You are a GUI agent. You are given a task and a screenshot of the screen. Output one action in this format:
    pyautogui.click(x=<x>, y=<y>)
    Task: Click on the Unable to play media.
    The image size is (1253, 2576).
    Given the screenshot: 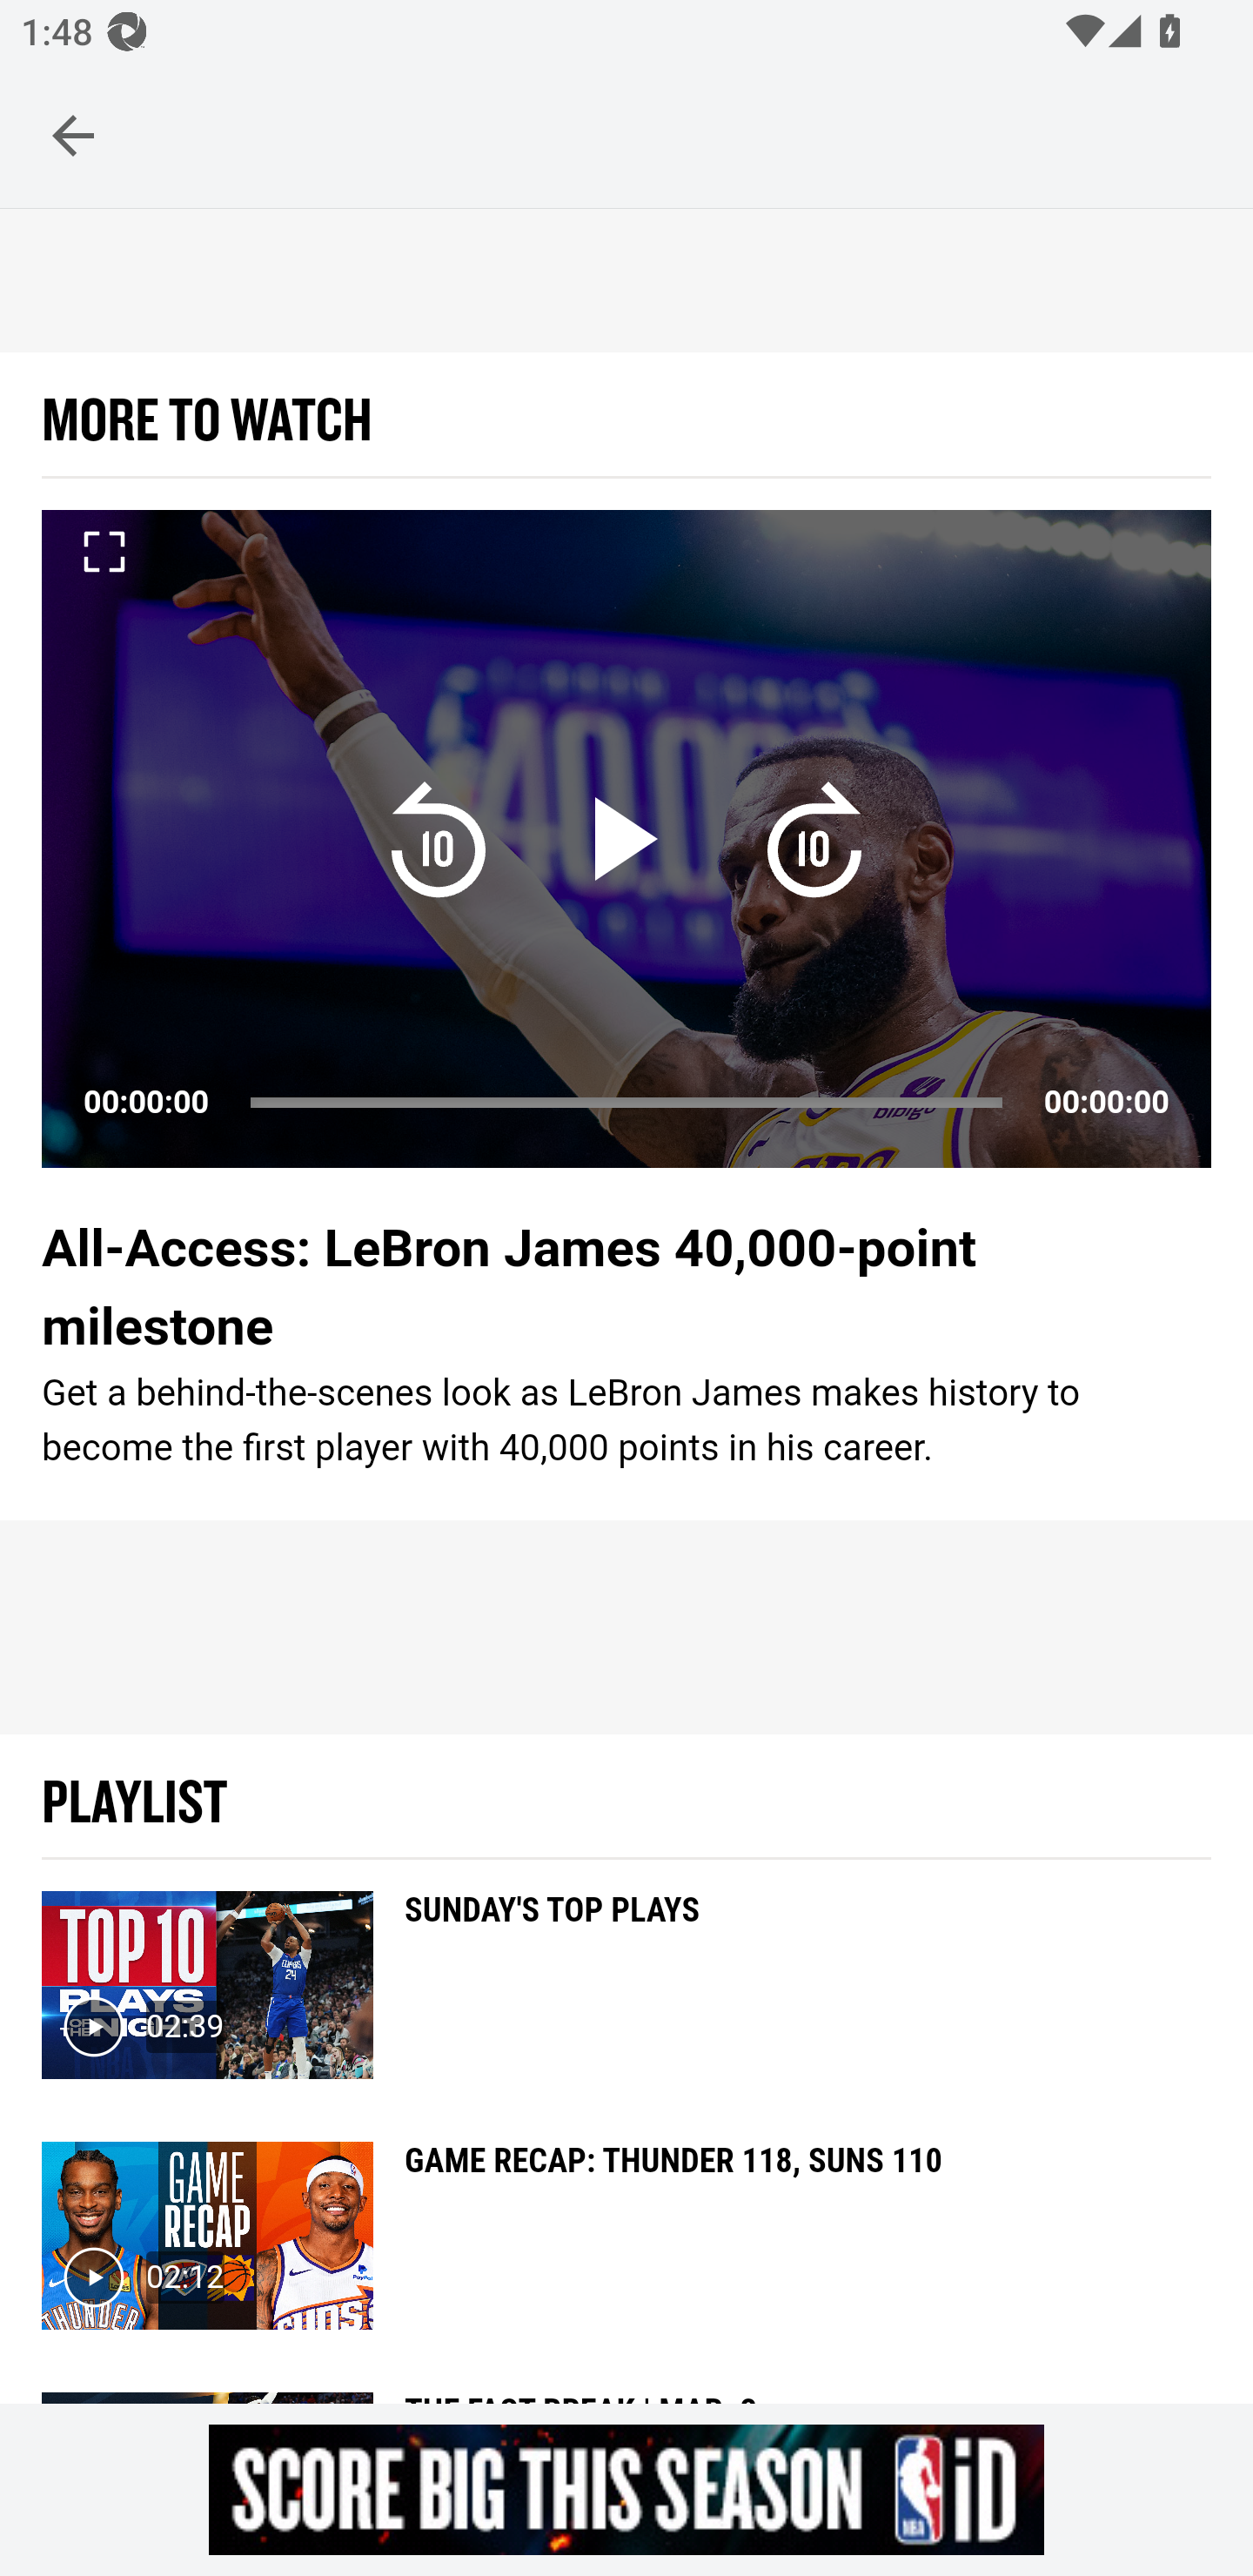 What is the action you would take?
    pyautogui.click(x=626, y=839)
    